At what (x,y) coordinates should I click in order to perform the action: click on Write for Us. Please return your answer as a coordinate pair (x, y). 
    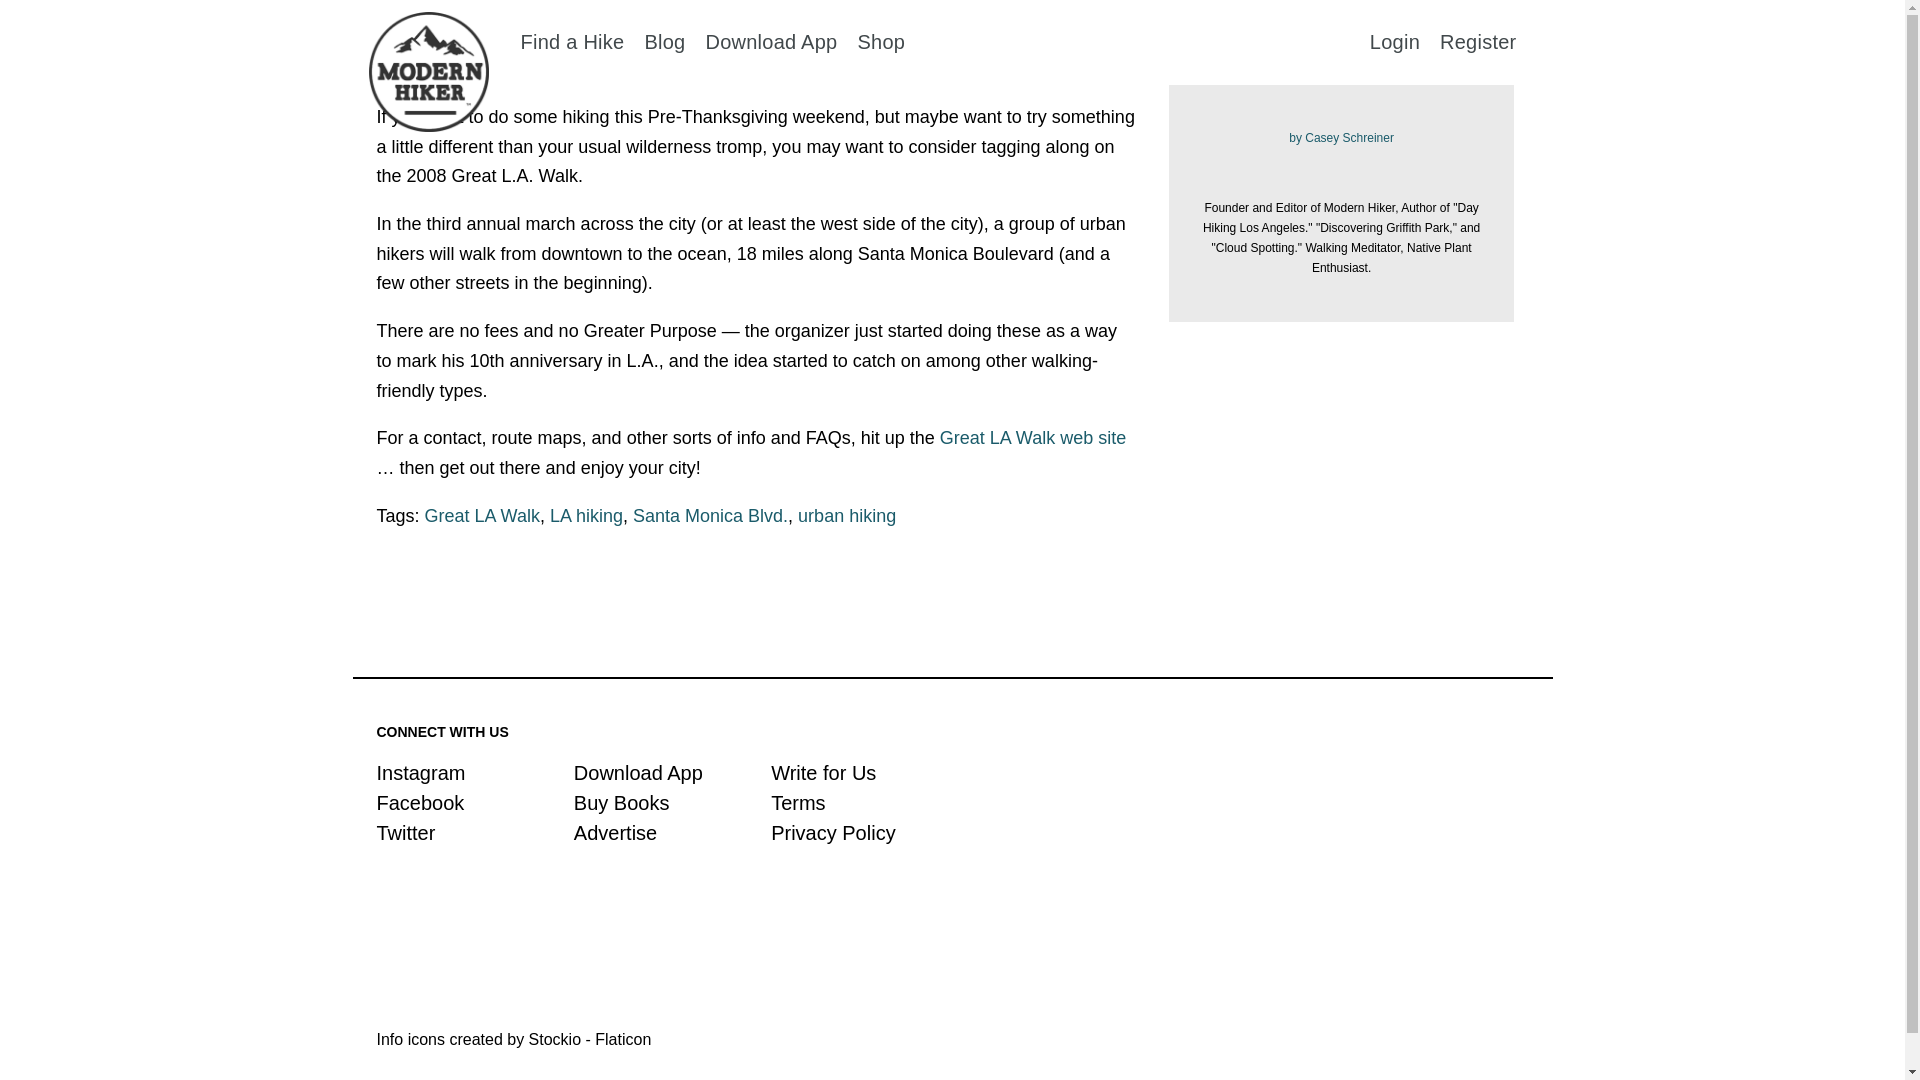
    Looking at the image, I should click on (823, 773).